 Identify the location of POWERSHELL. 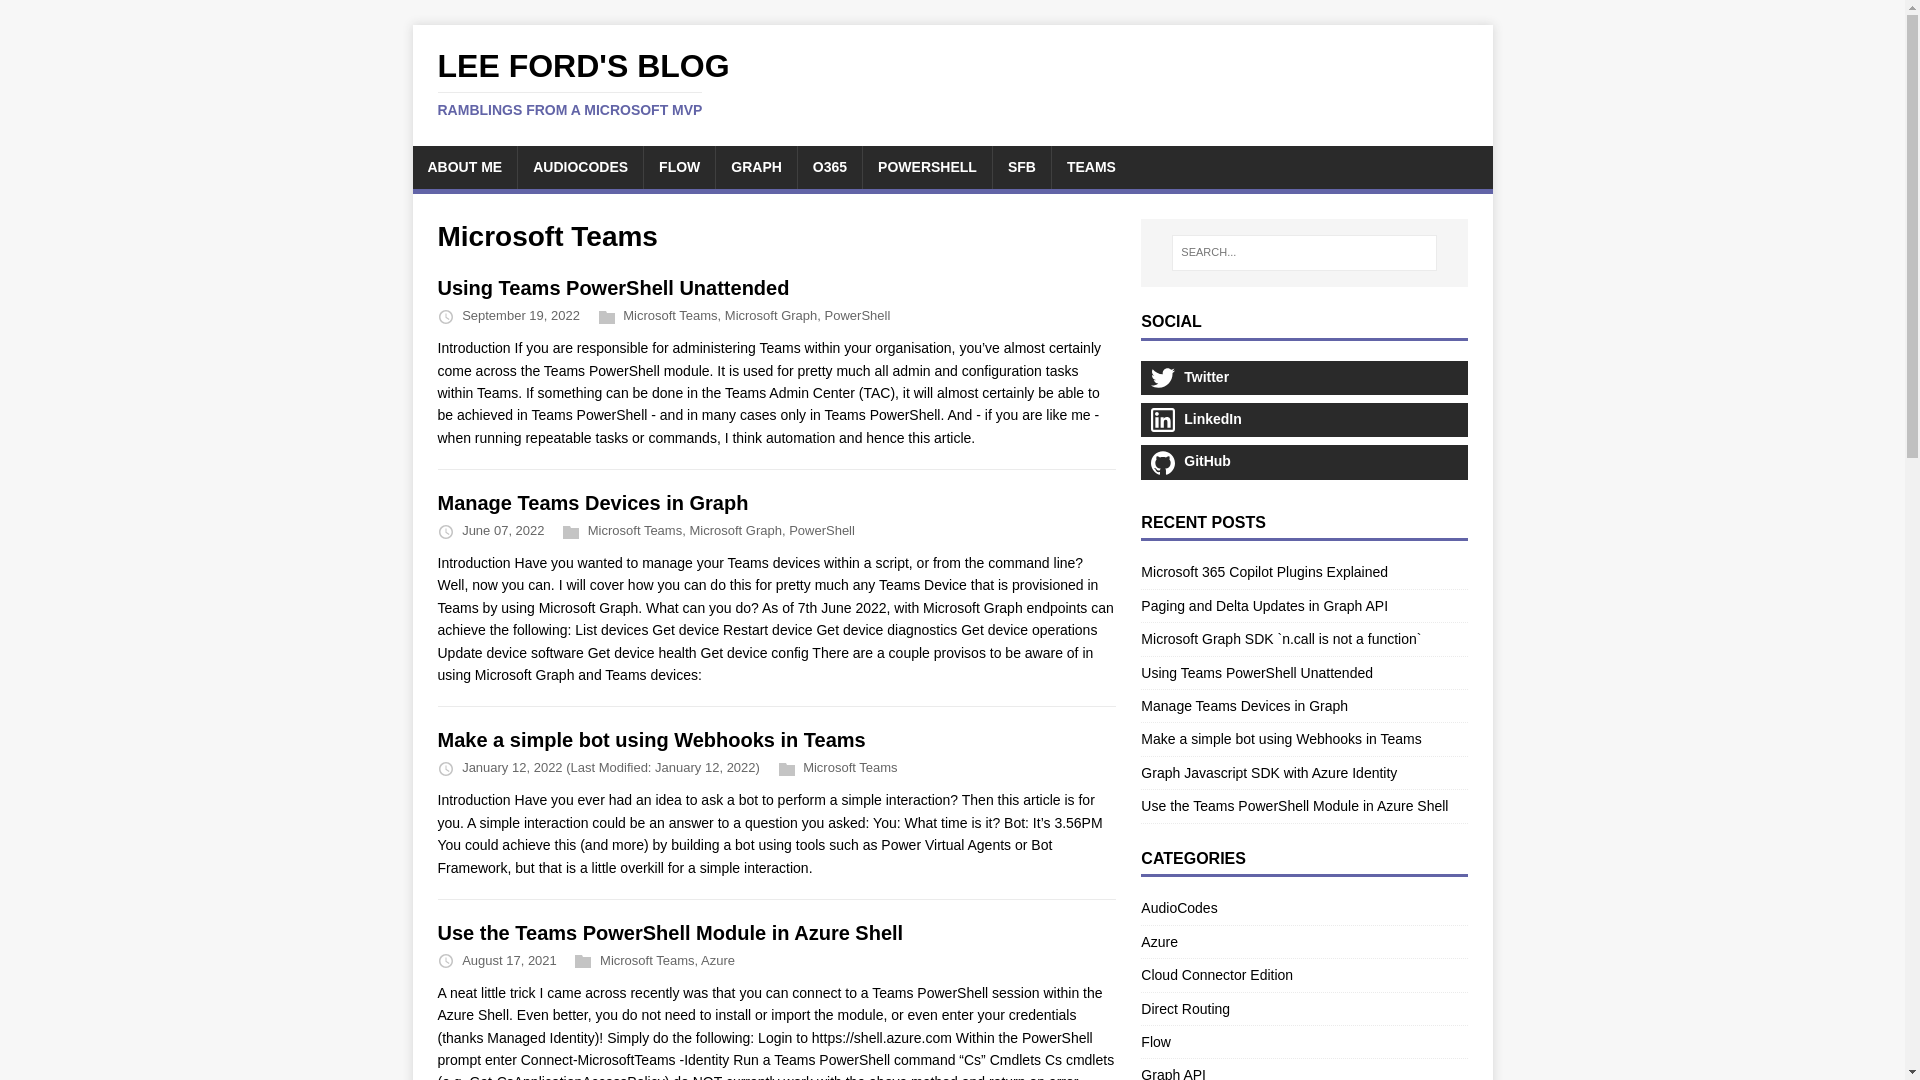
(927, 166).